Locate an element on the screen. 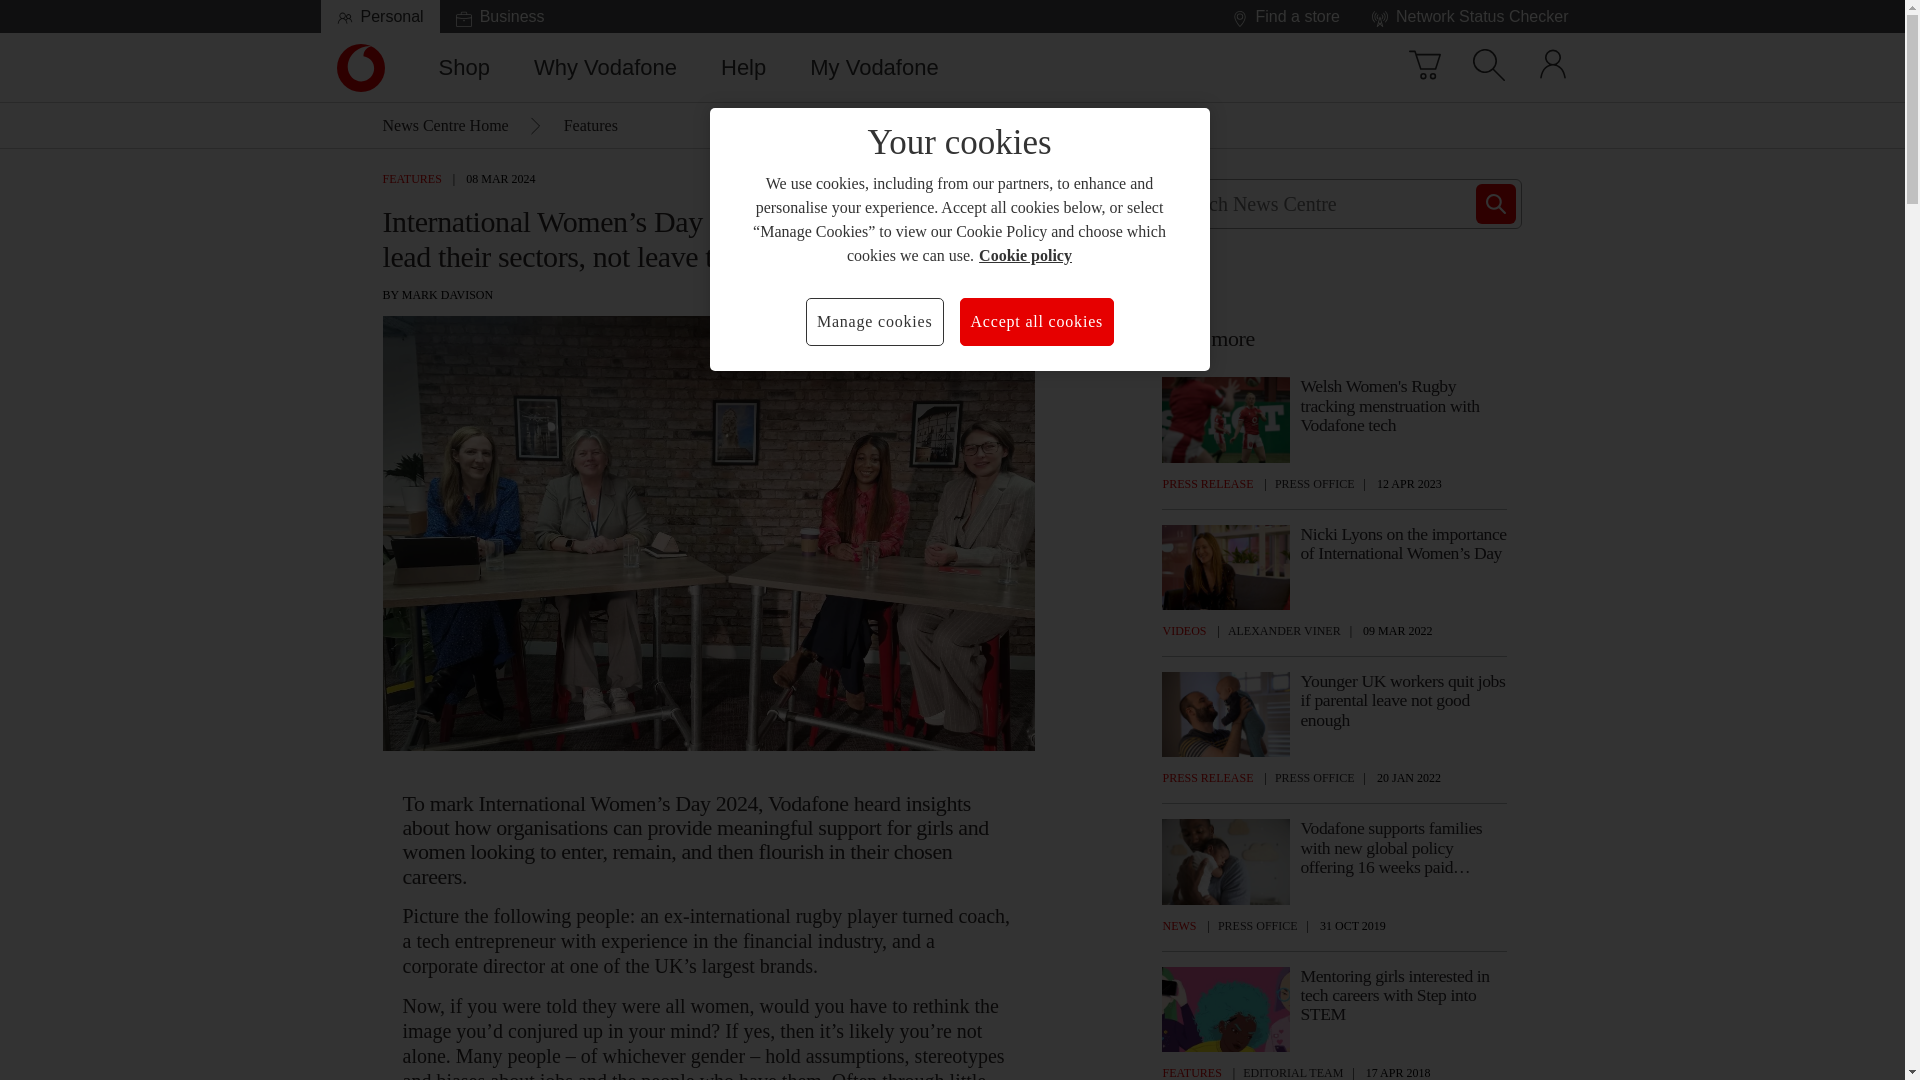 The width and height of the screenshot is (1920, 1080). My Vodafone is located at coordinates (1226, 567).